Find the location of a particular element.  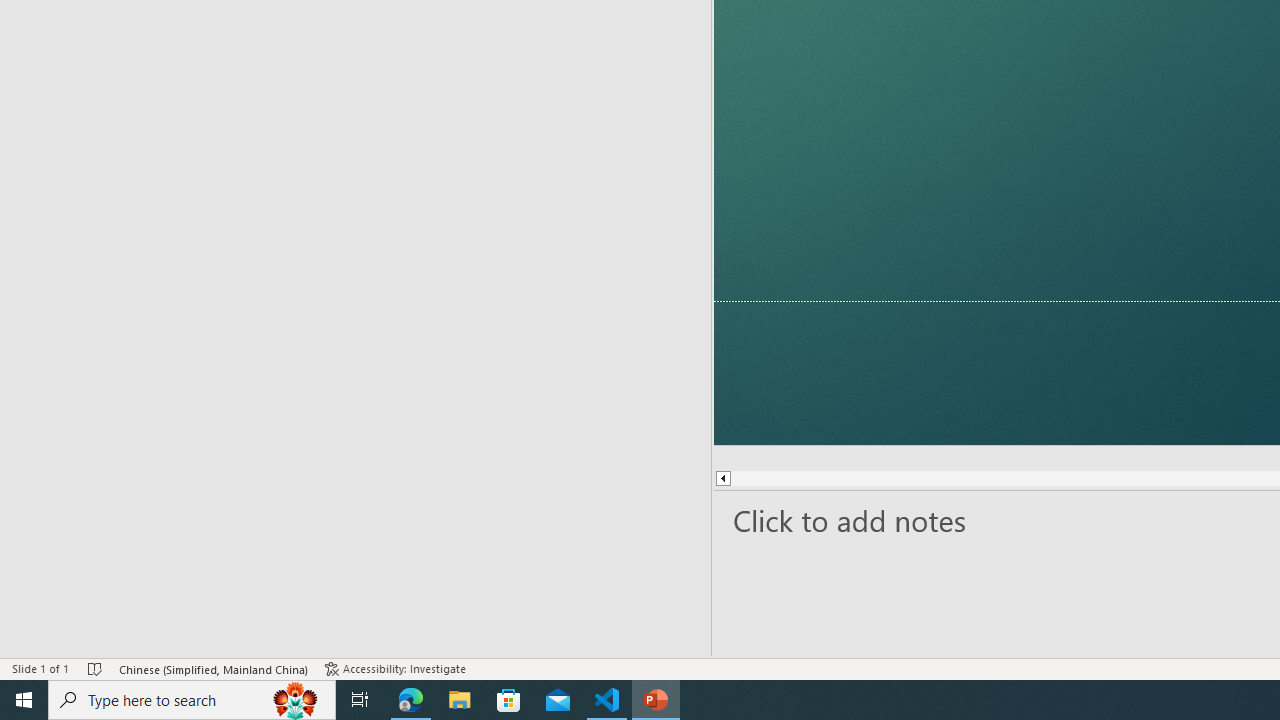

AutomationID: DynamicSearchBoxGleamImage is located at coordinates (1138, 688).